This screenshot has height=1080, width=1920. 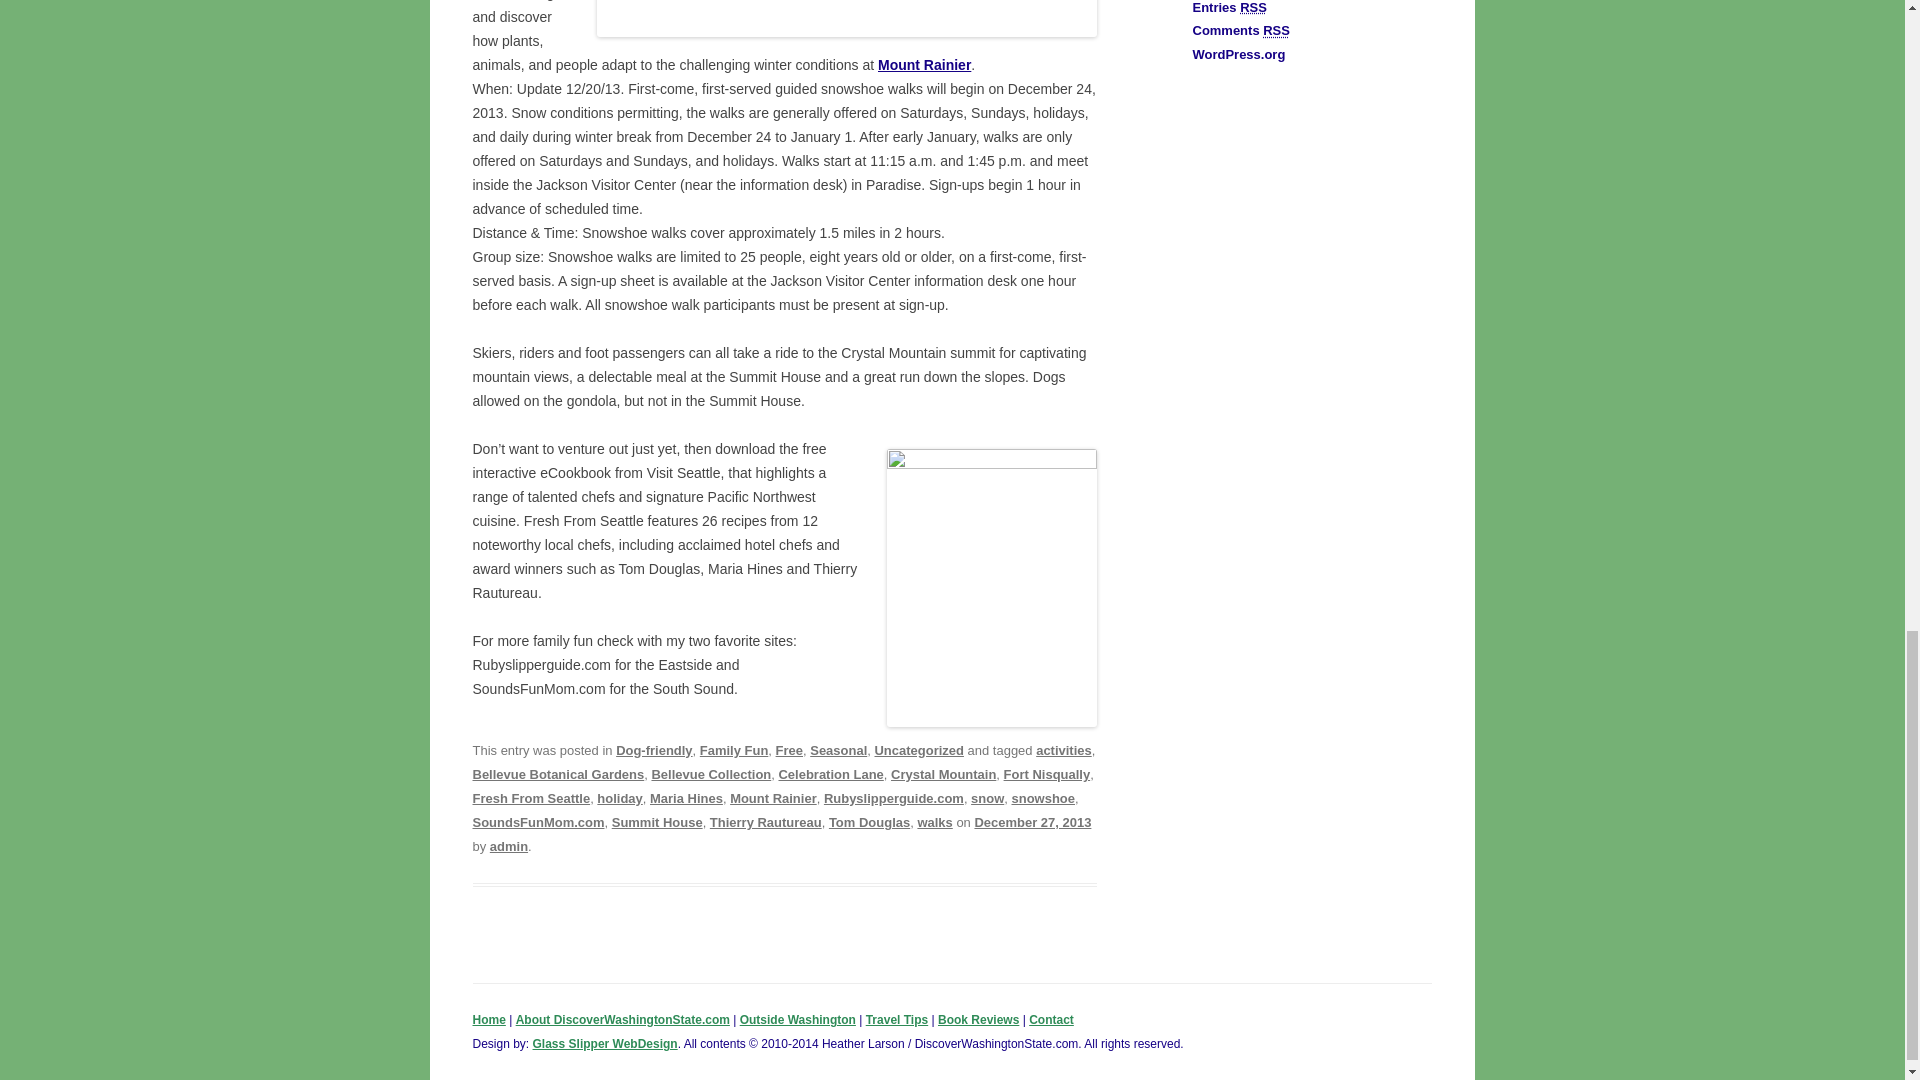 What do you see at coordinates (1276, 30) in the screenshot?
I see `Really Simple Syndication` at bounding box center [1276, 30].